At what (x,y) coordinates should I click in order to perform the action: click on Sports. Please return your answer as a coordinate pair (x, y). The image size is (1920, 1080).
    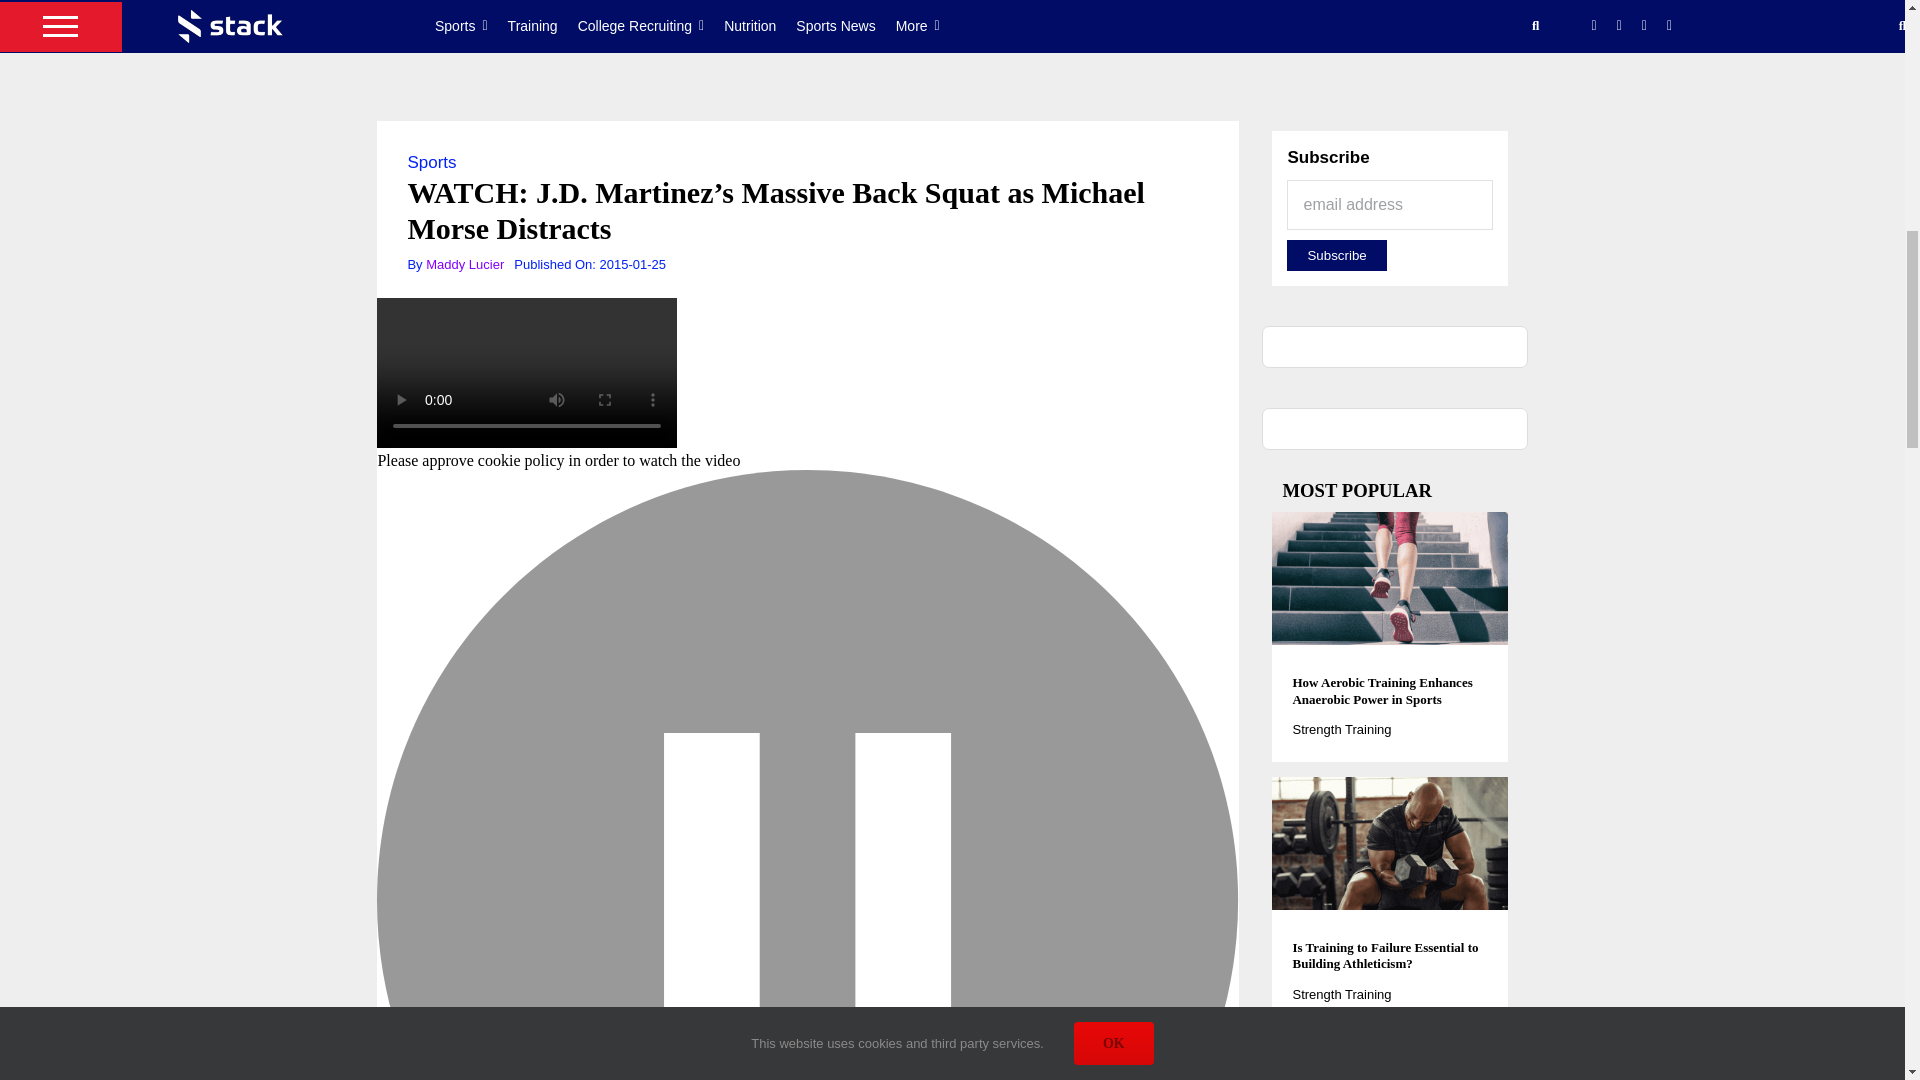
    Looking at the image, I should click on (432, 162).